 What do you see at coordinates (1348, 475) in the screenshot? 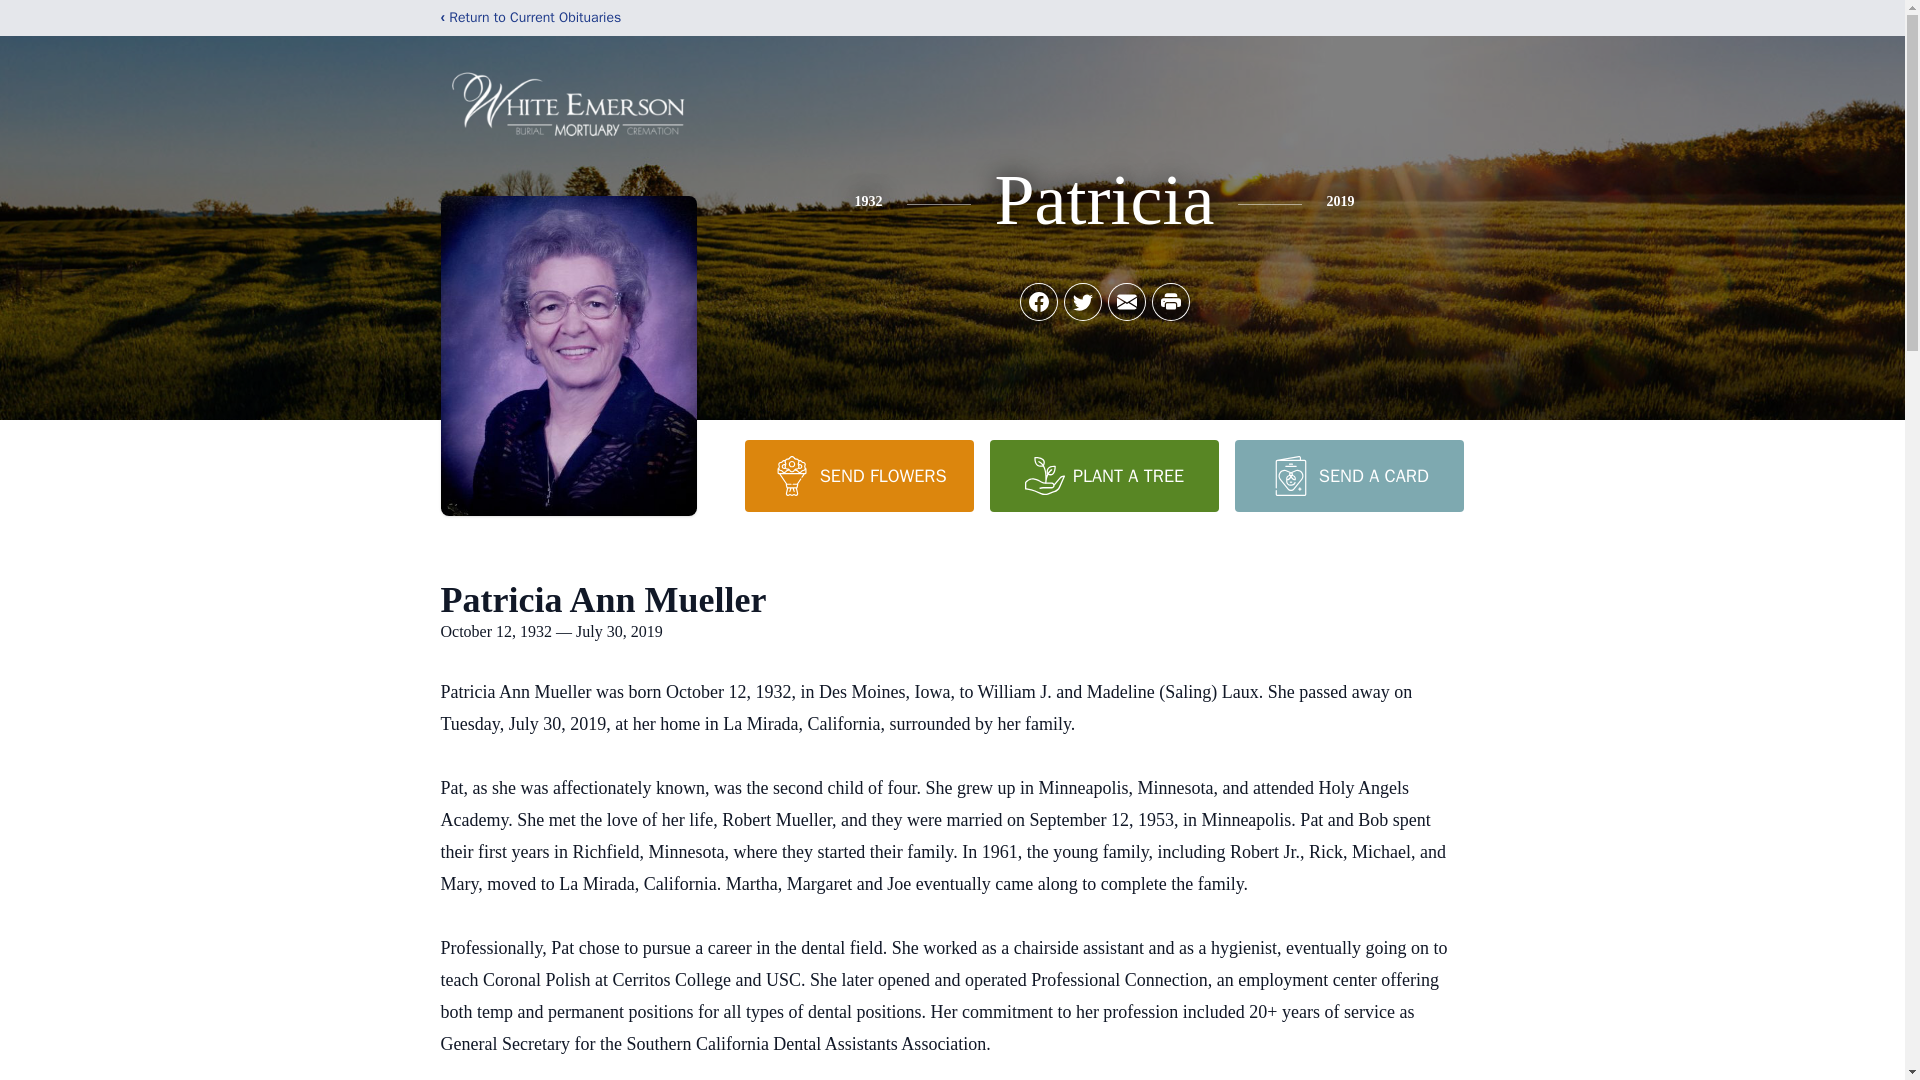
I see `SEND A CARD` at bounding box center [1348, 475].